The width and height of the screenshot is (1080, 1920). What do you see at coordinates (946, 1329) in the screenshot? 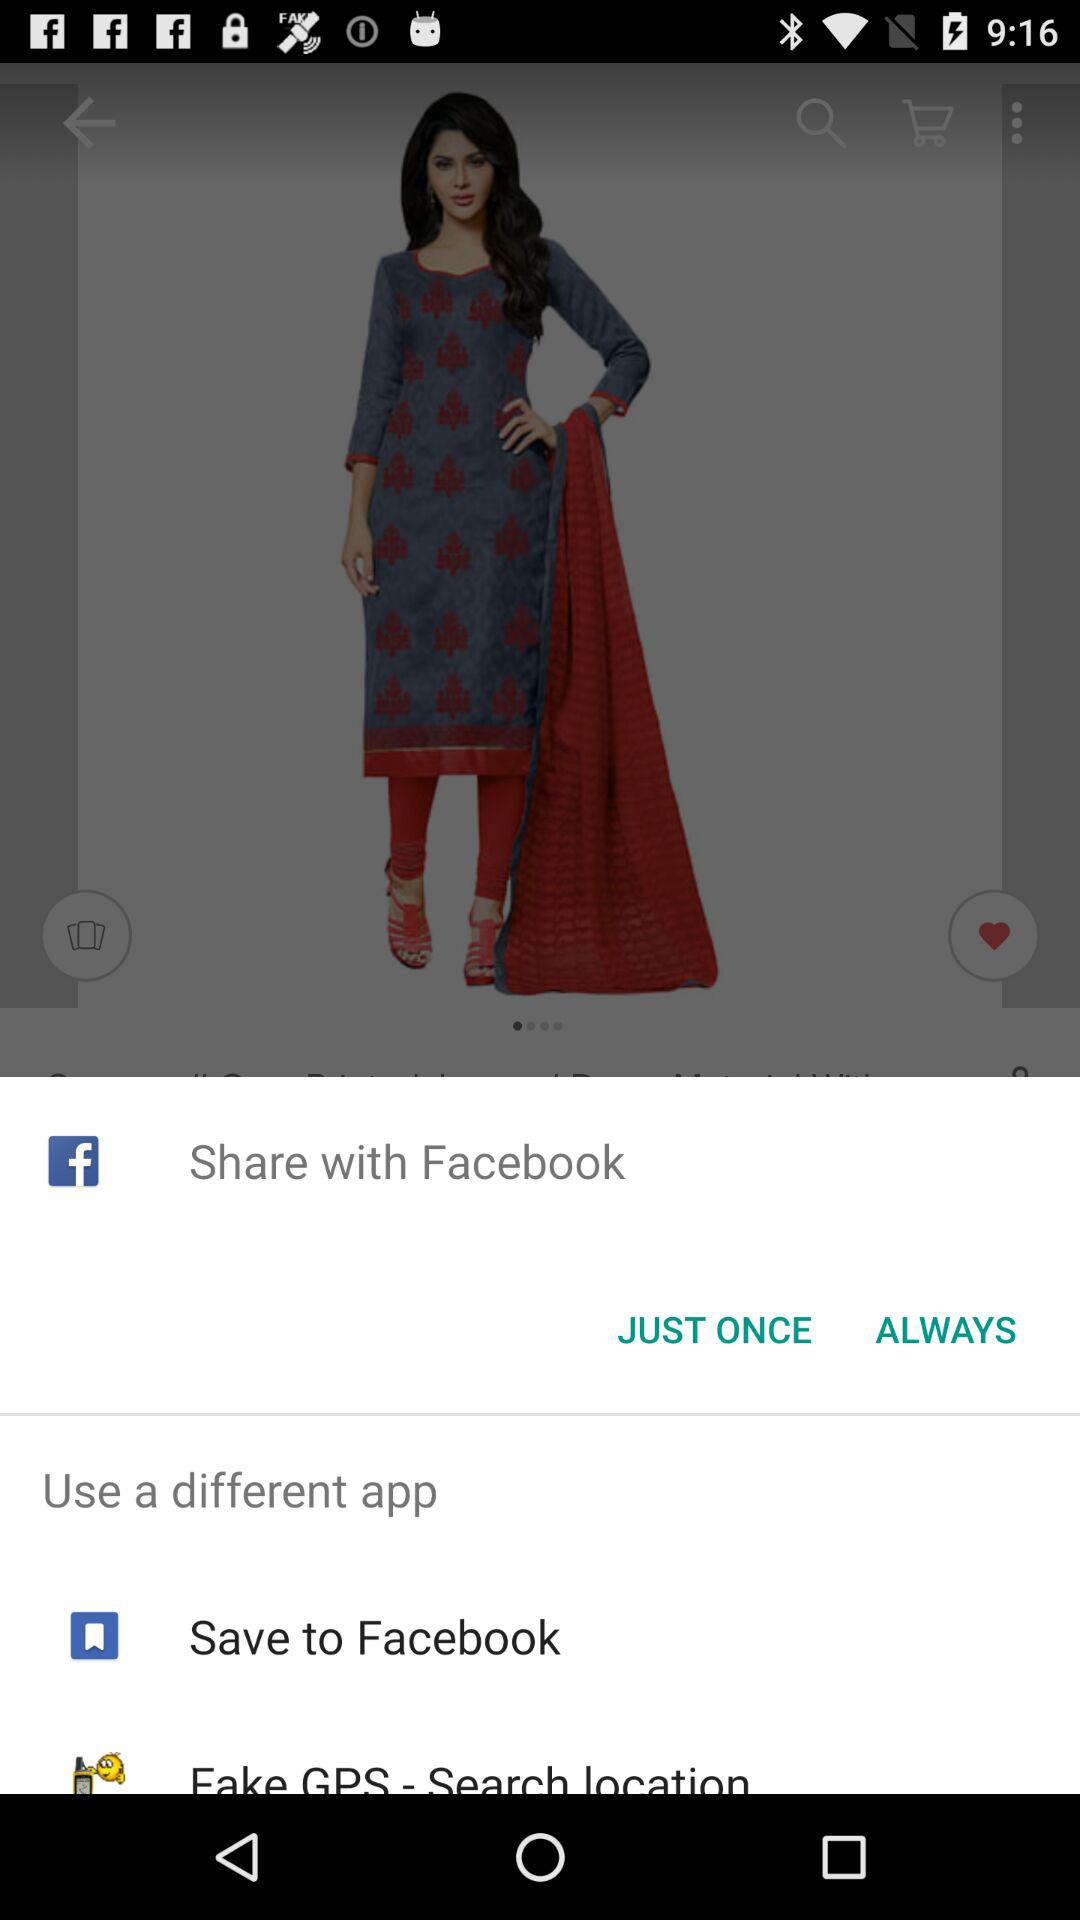
I see `turn on always item` at bounding box center [946, 1329].